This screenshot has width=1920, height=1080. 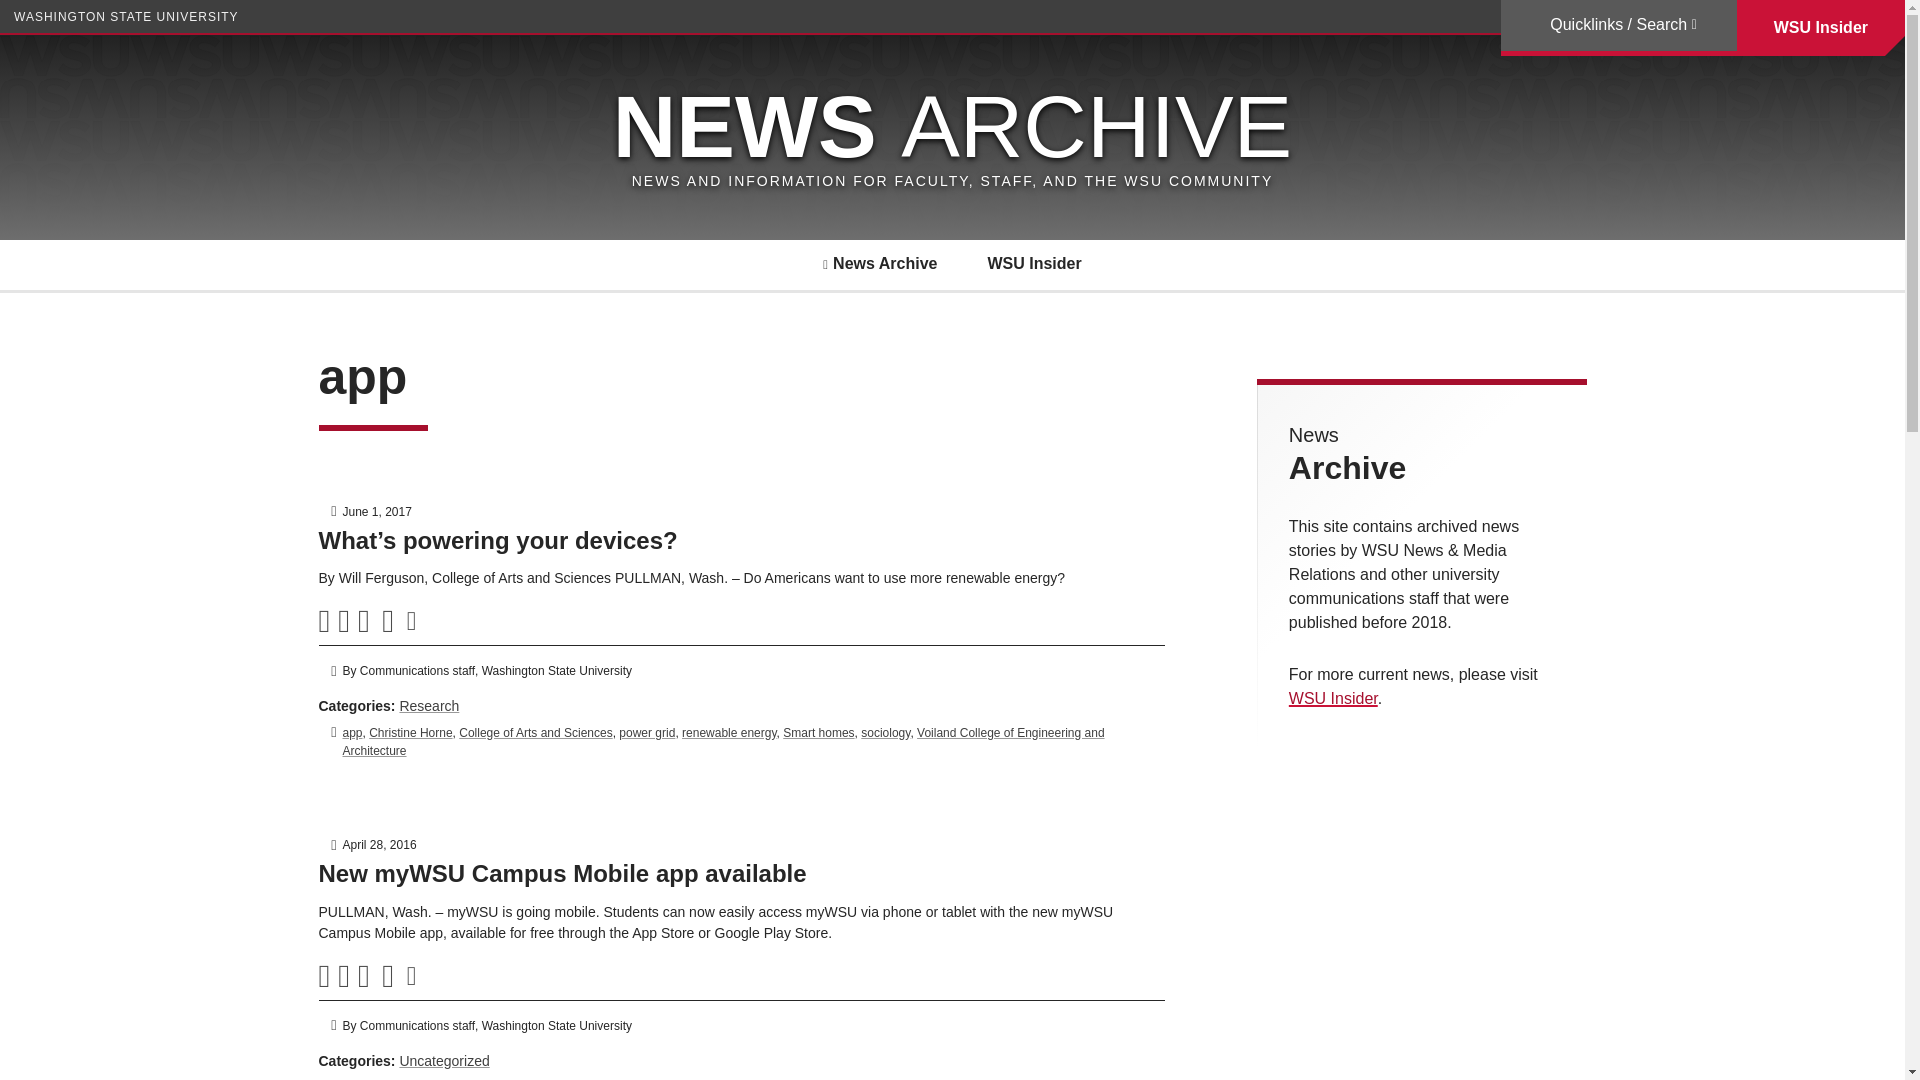 I want to click on sociology, so click(x=885, y=732).